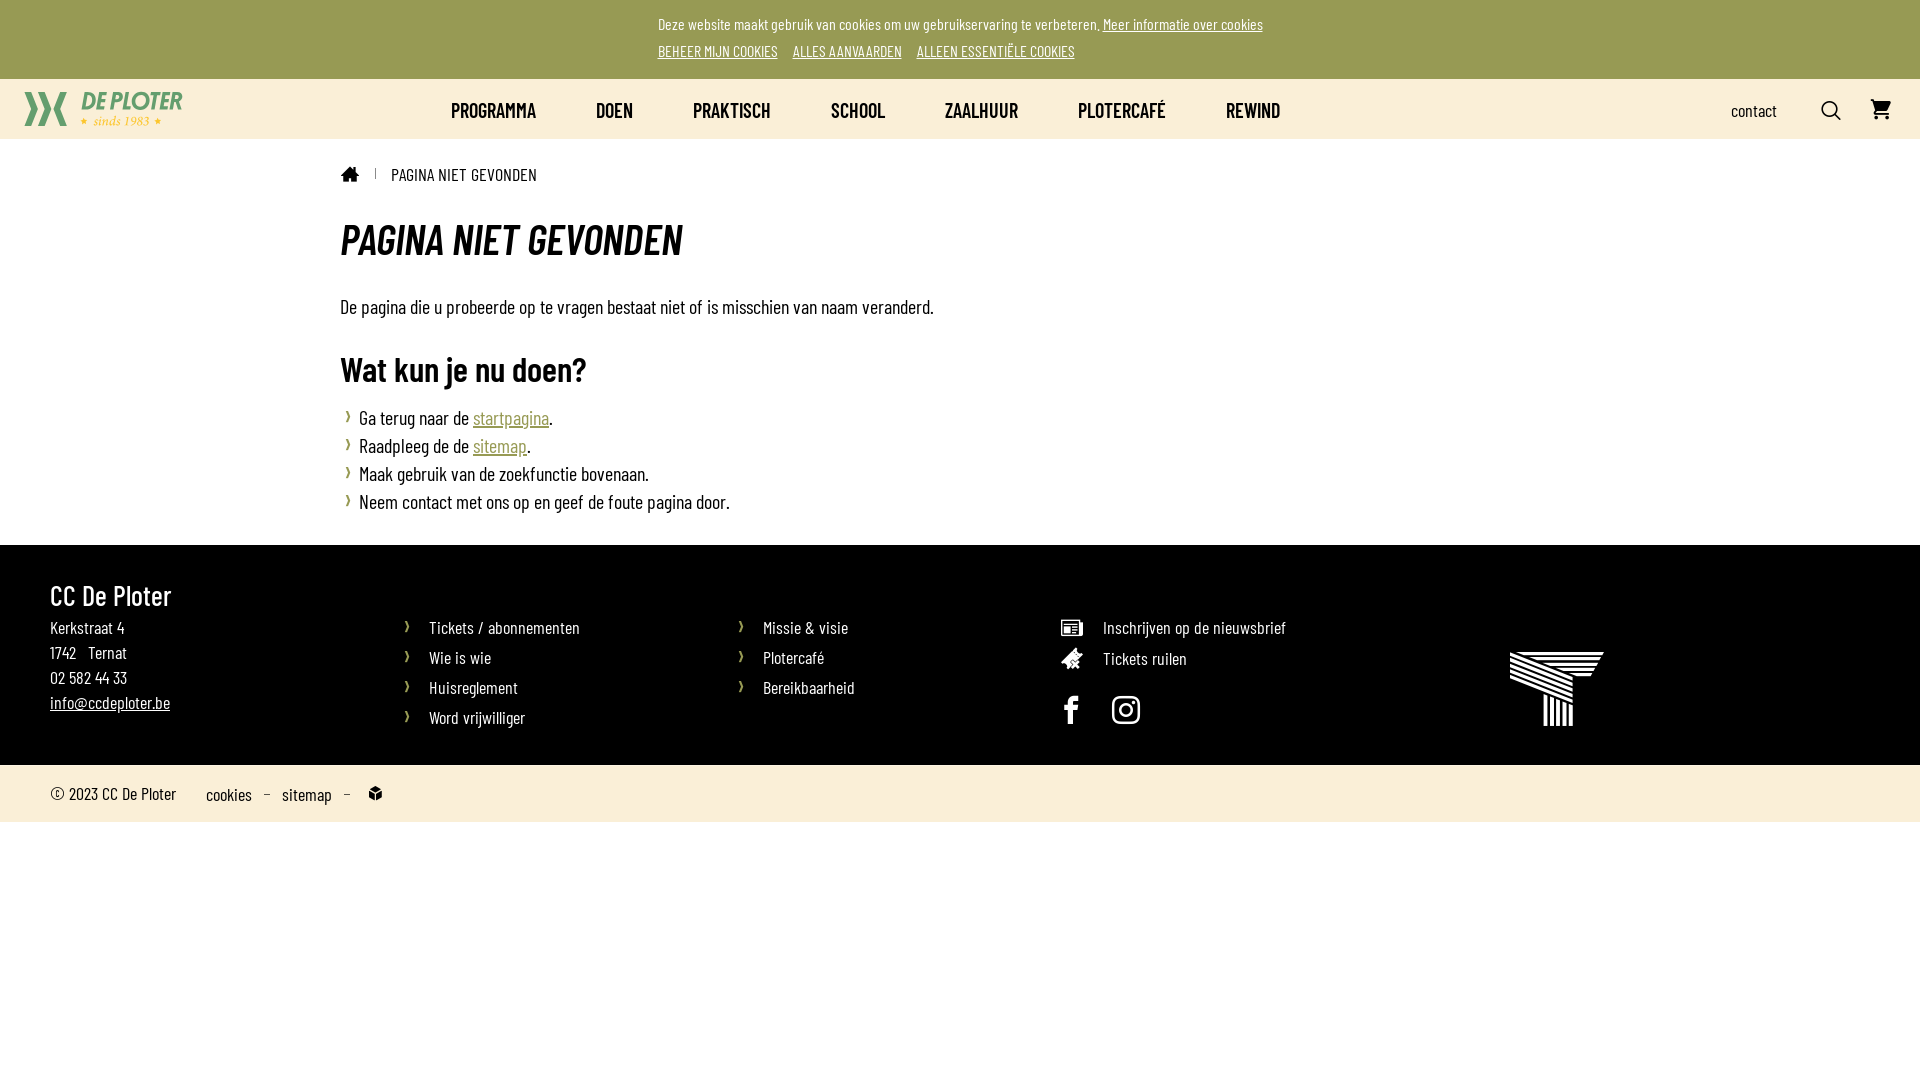 This screenshot has width=1920, height=1080. Describe the element at coordinates (88, 677) in the screenshot. I see `02 582 44 33` at that location.